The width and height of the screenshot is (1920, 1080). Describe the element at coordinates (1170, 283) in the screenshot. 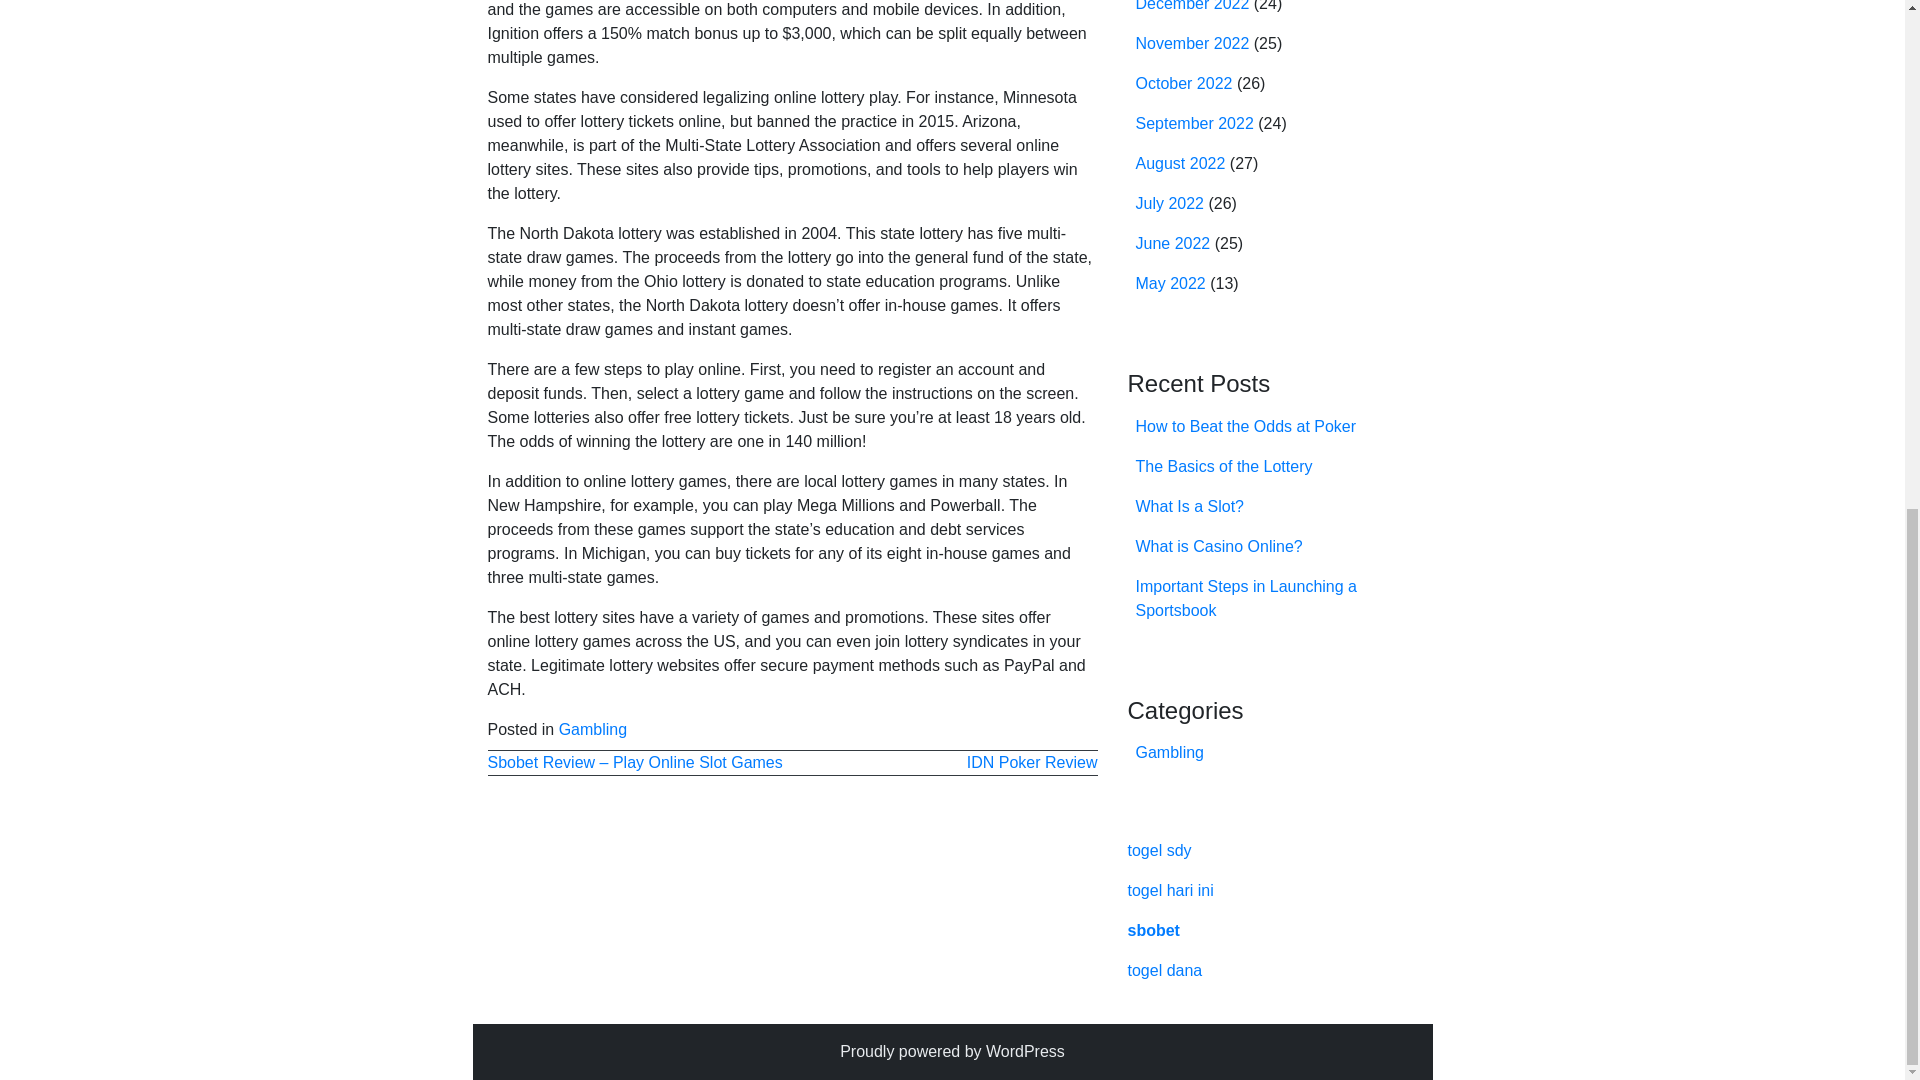

I see `May 2022` at that location.